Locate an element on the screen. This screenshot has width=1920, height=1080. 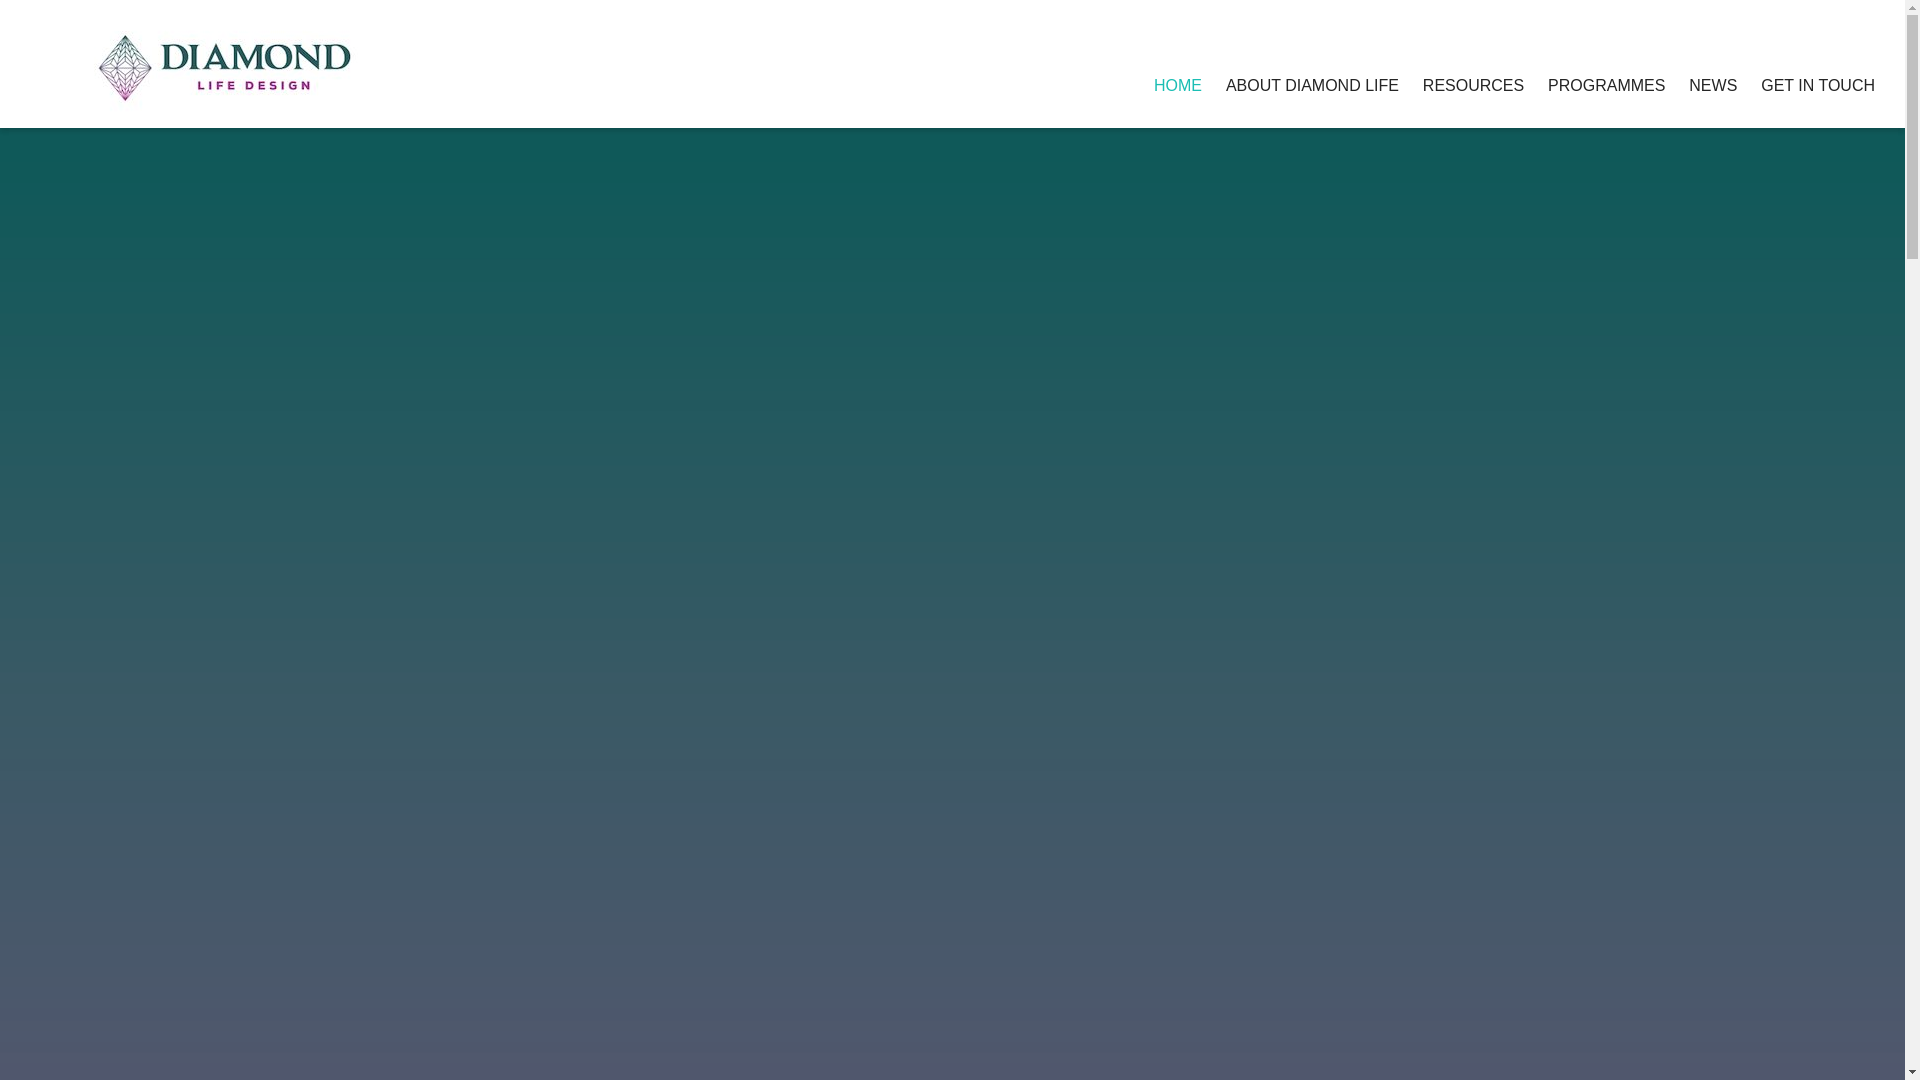
PROGRAMMES is located at coordinates (1606, 87).